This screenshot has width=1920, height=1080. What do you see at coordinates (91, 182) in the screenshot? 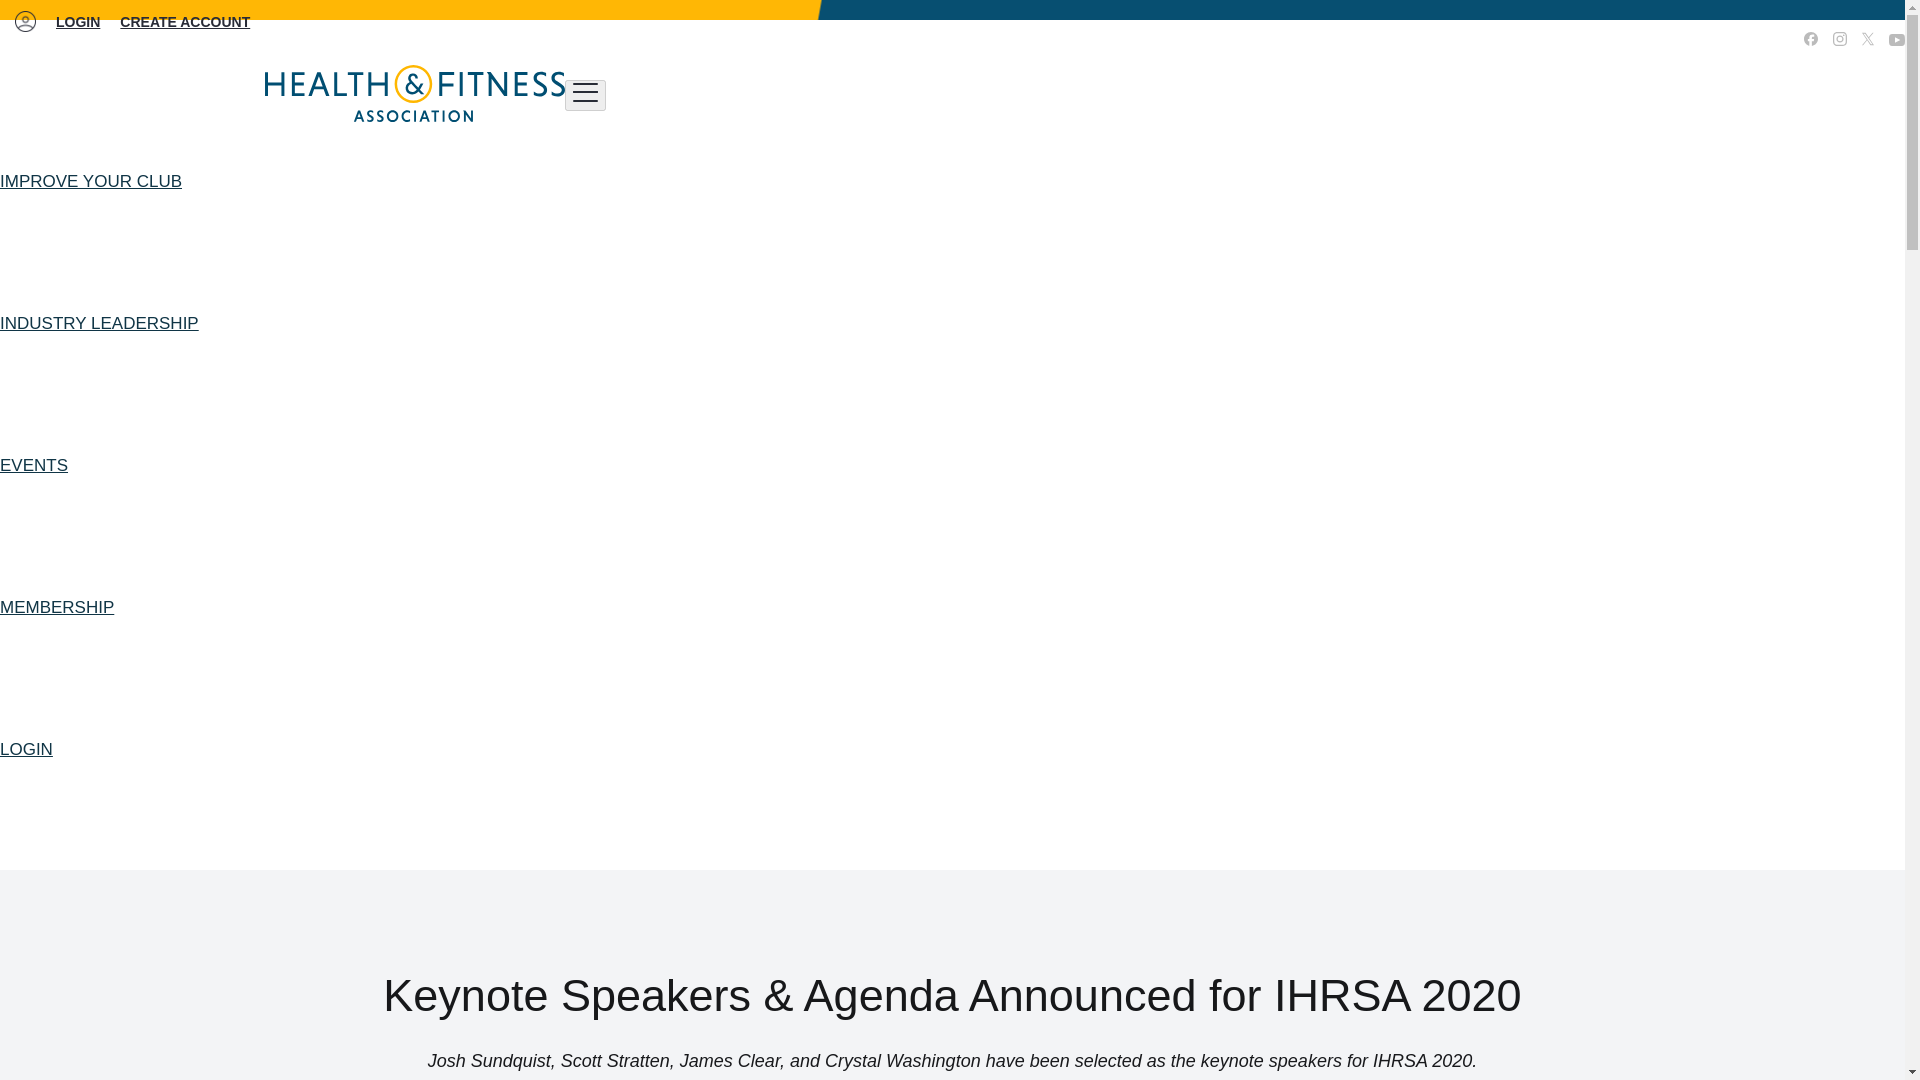
I see `IMPROVE YOUR CLUB` at bounding box center [91, 182].